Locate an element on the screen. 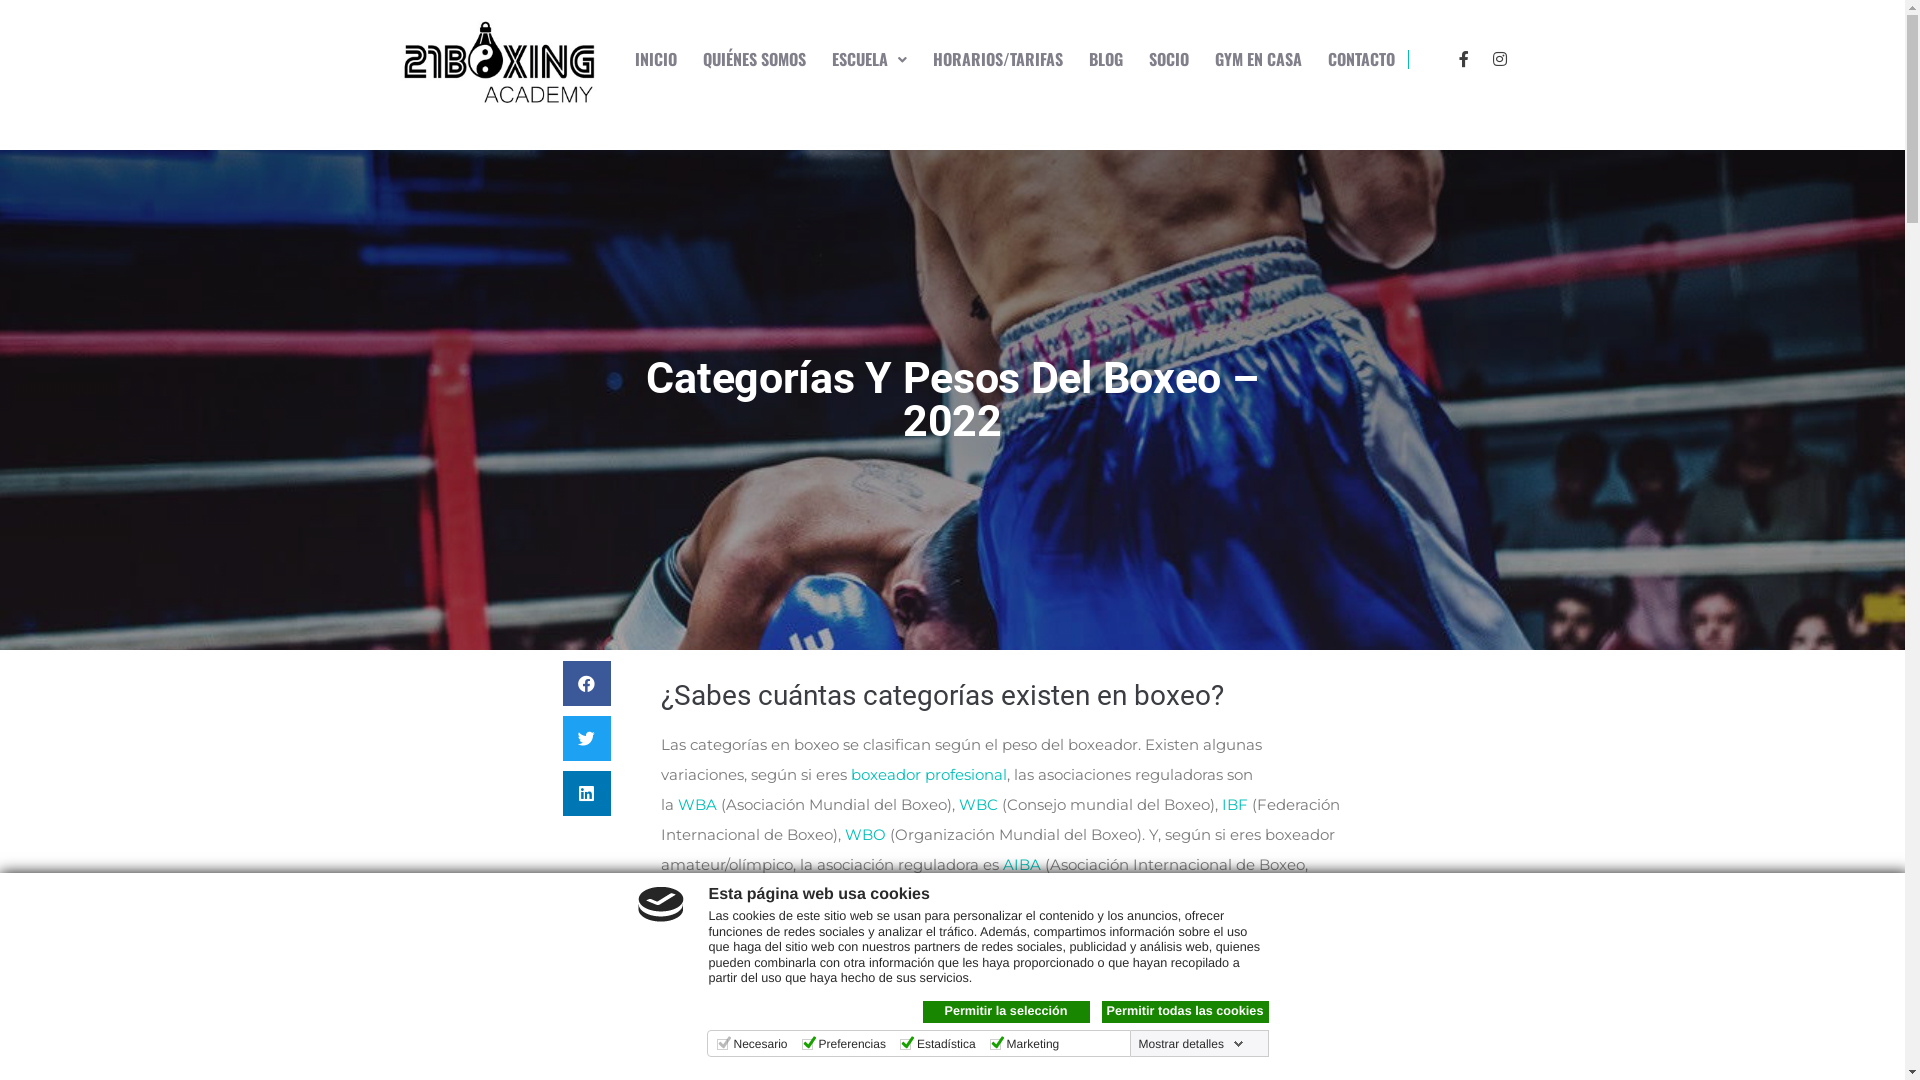 The height and width of the screenshot is (1080, 1920). Mostrar detalles is located at coordinates (1192, 1044).